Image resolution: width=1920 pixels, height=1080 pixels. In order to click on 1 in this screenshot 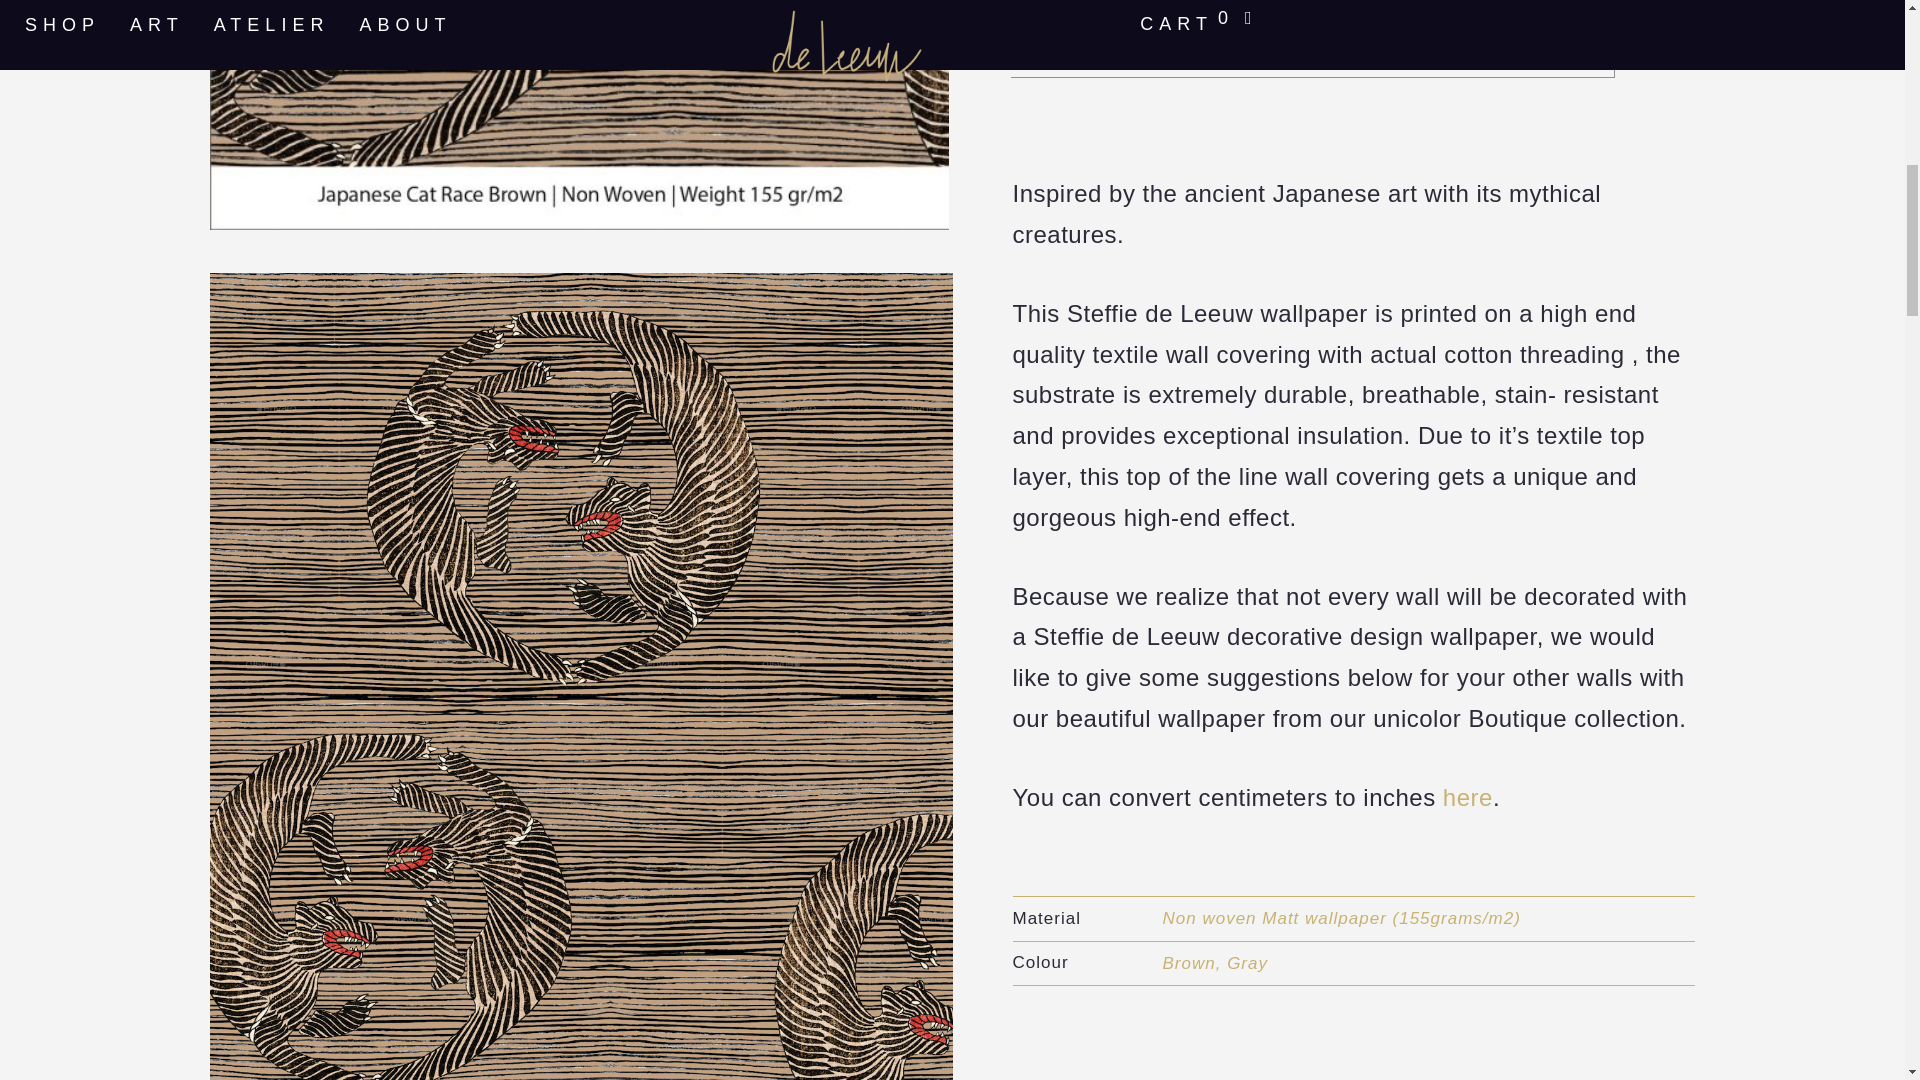, I will do `click(1050, 4)`.